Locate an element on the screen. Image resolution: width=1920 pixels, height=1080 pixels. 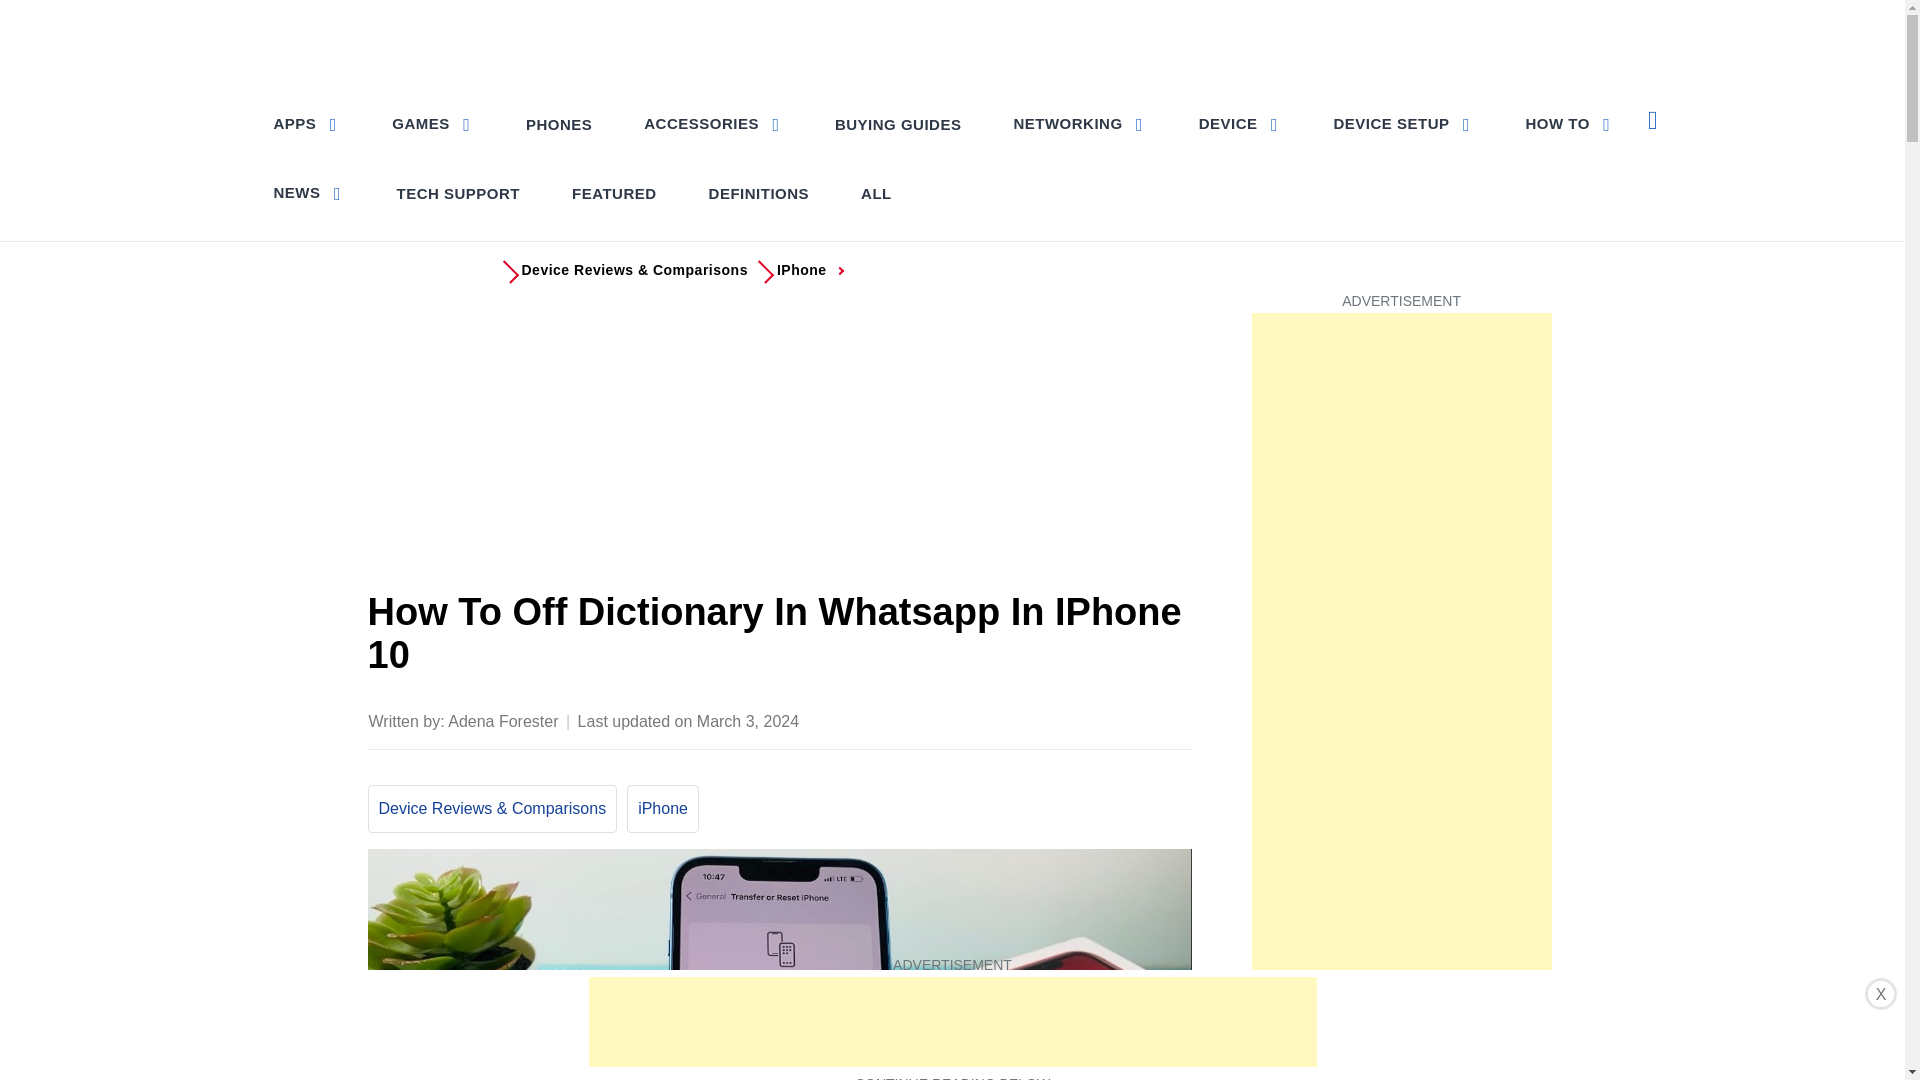
Mail the Link is located at coordinates (1174, 719).